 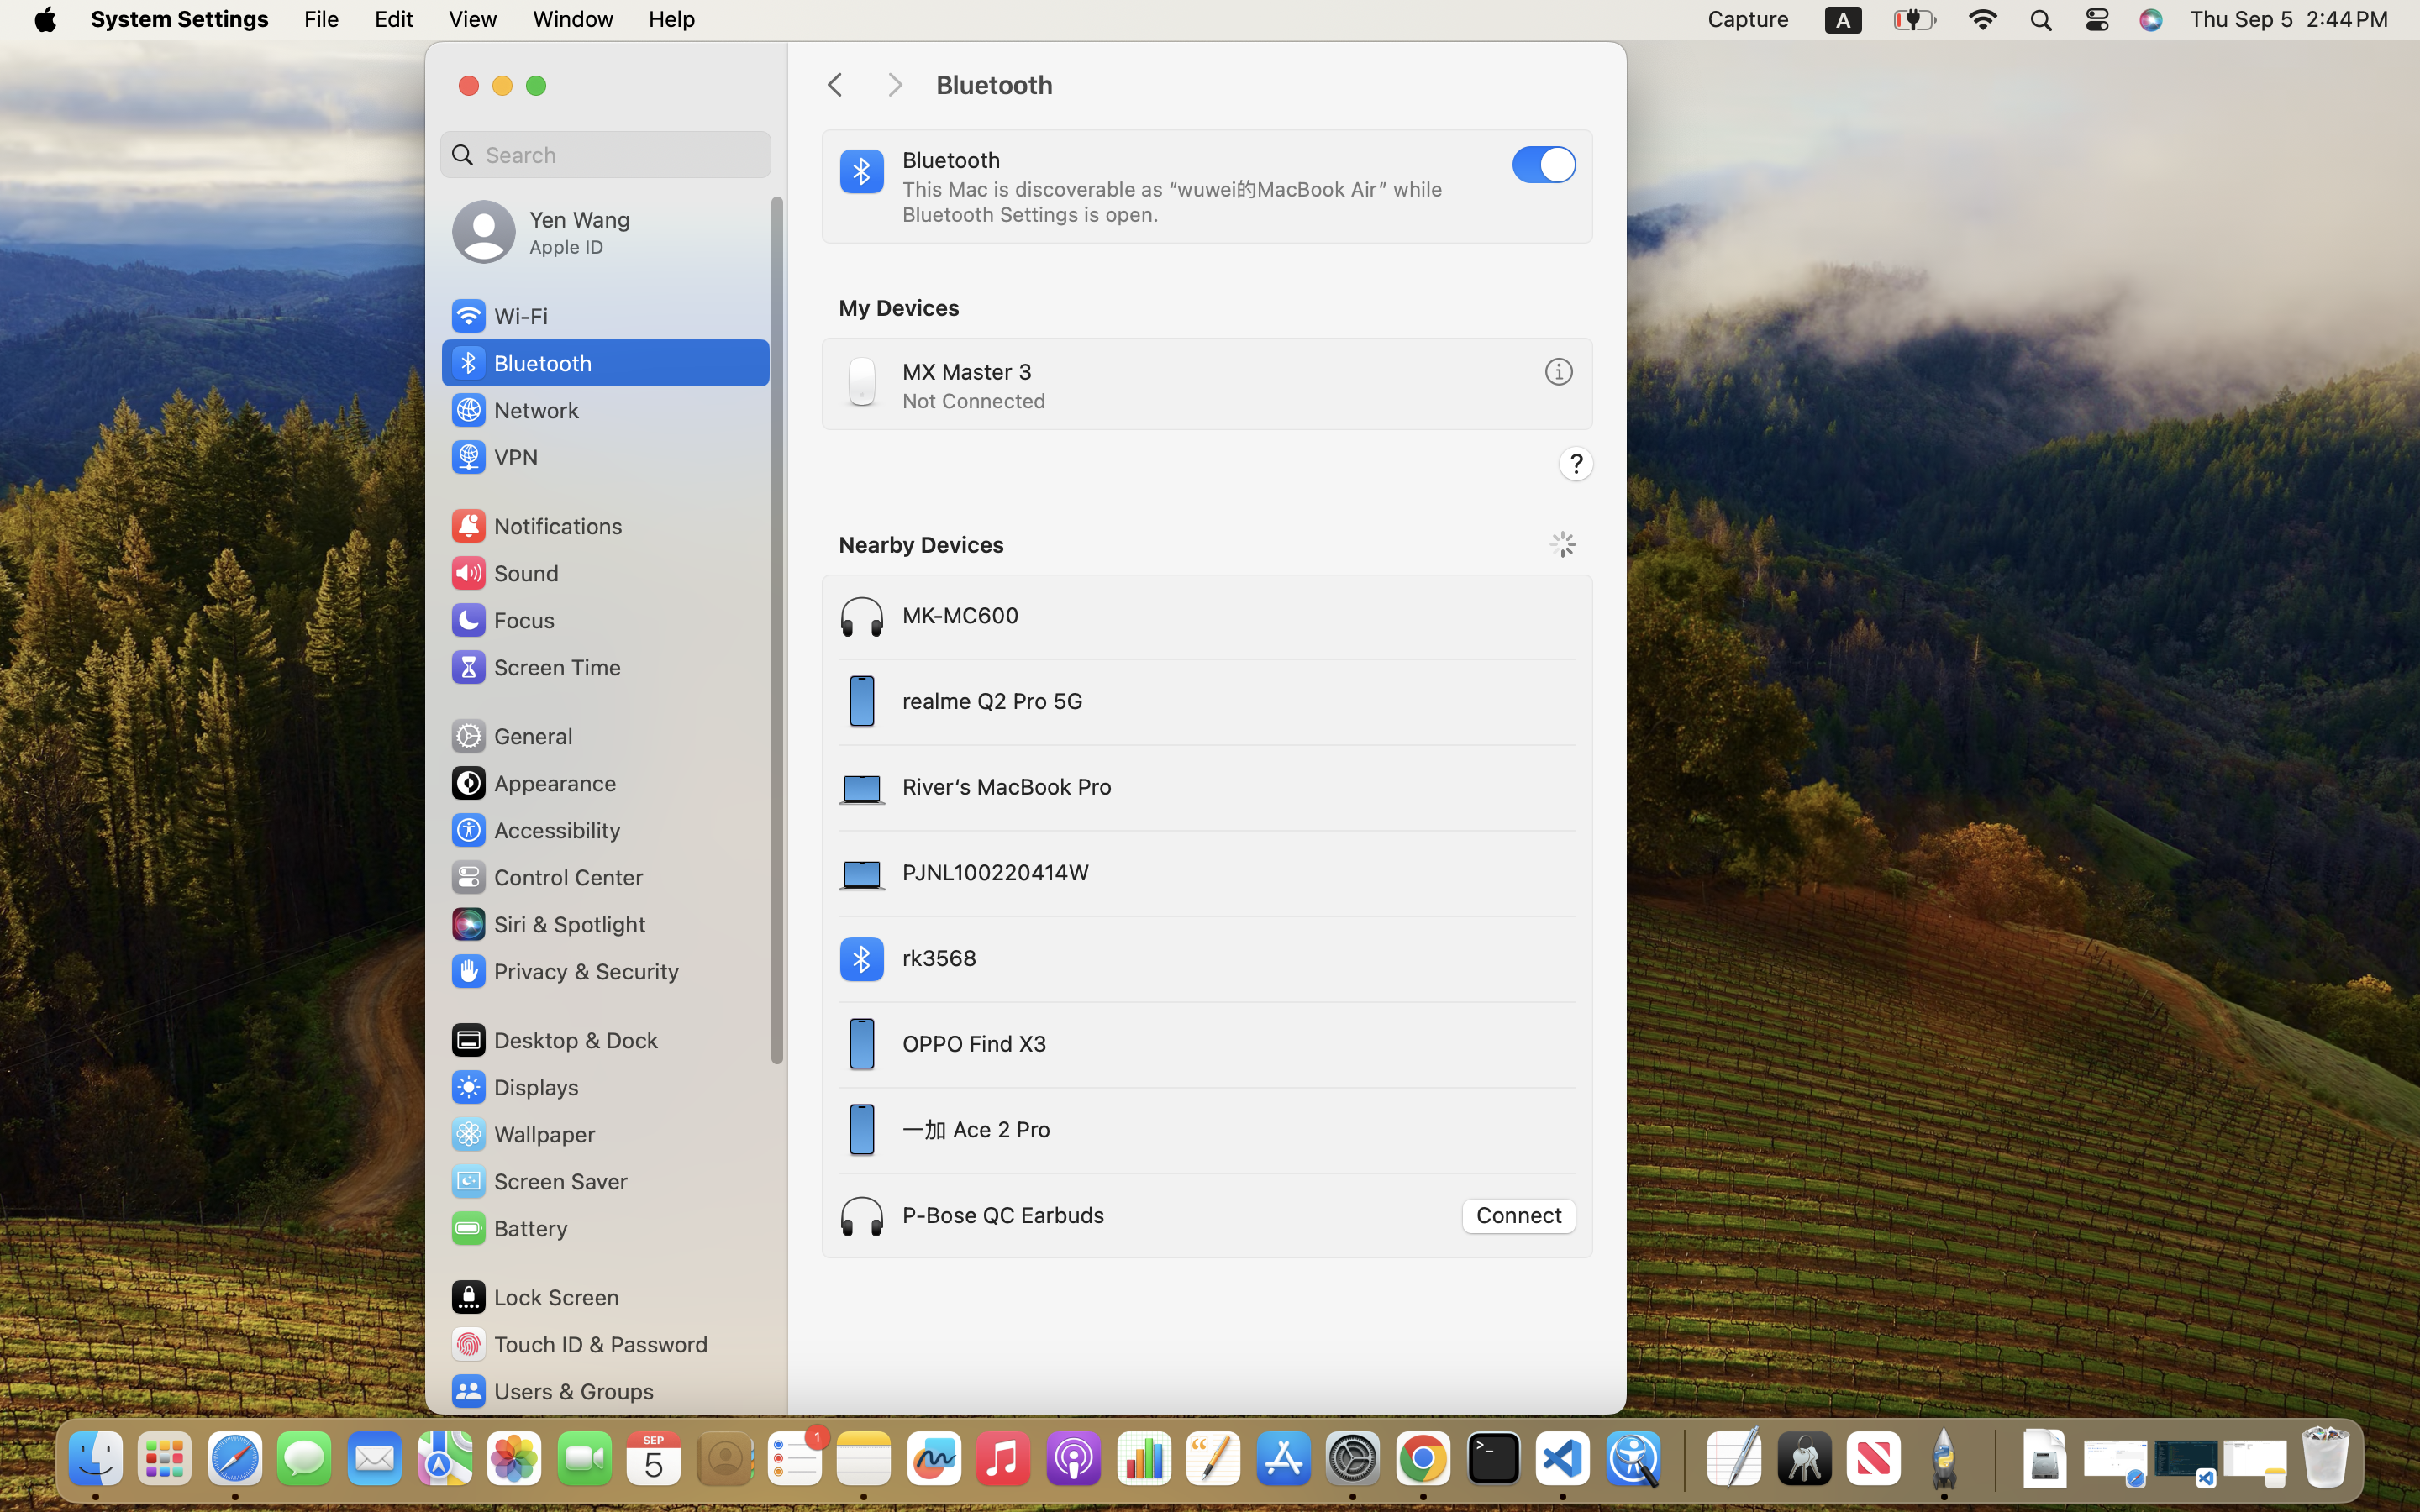 What do you see at coordinates (534, 667) in the screenshot?
I see `Screen Time` at bounding box center [534, 667].